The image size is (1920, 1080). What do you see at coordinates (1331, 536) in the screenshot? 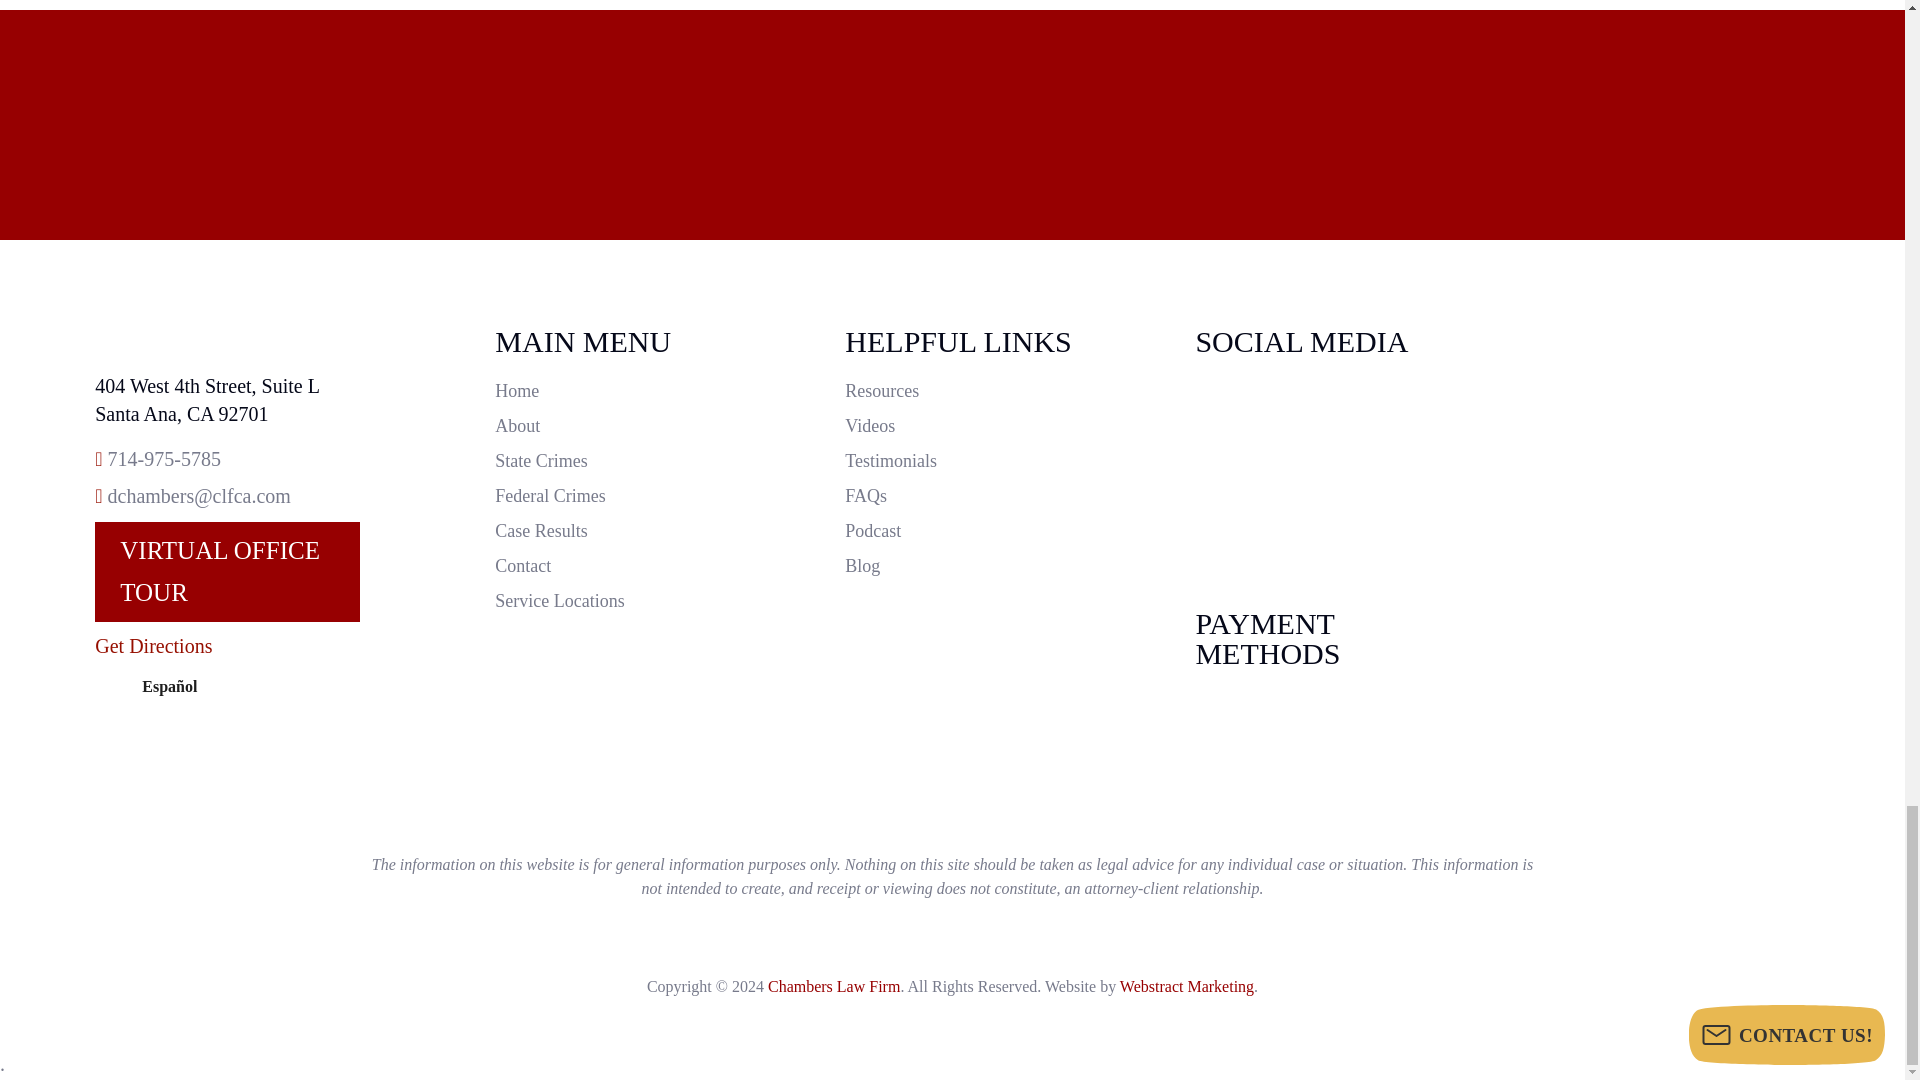
I see `Yelp` at bounding box center [1331, 536].